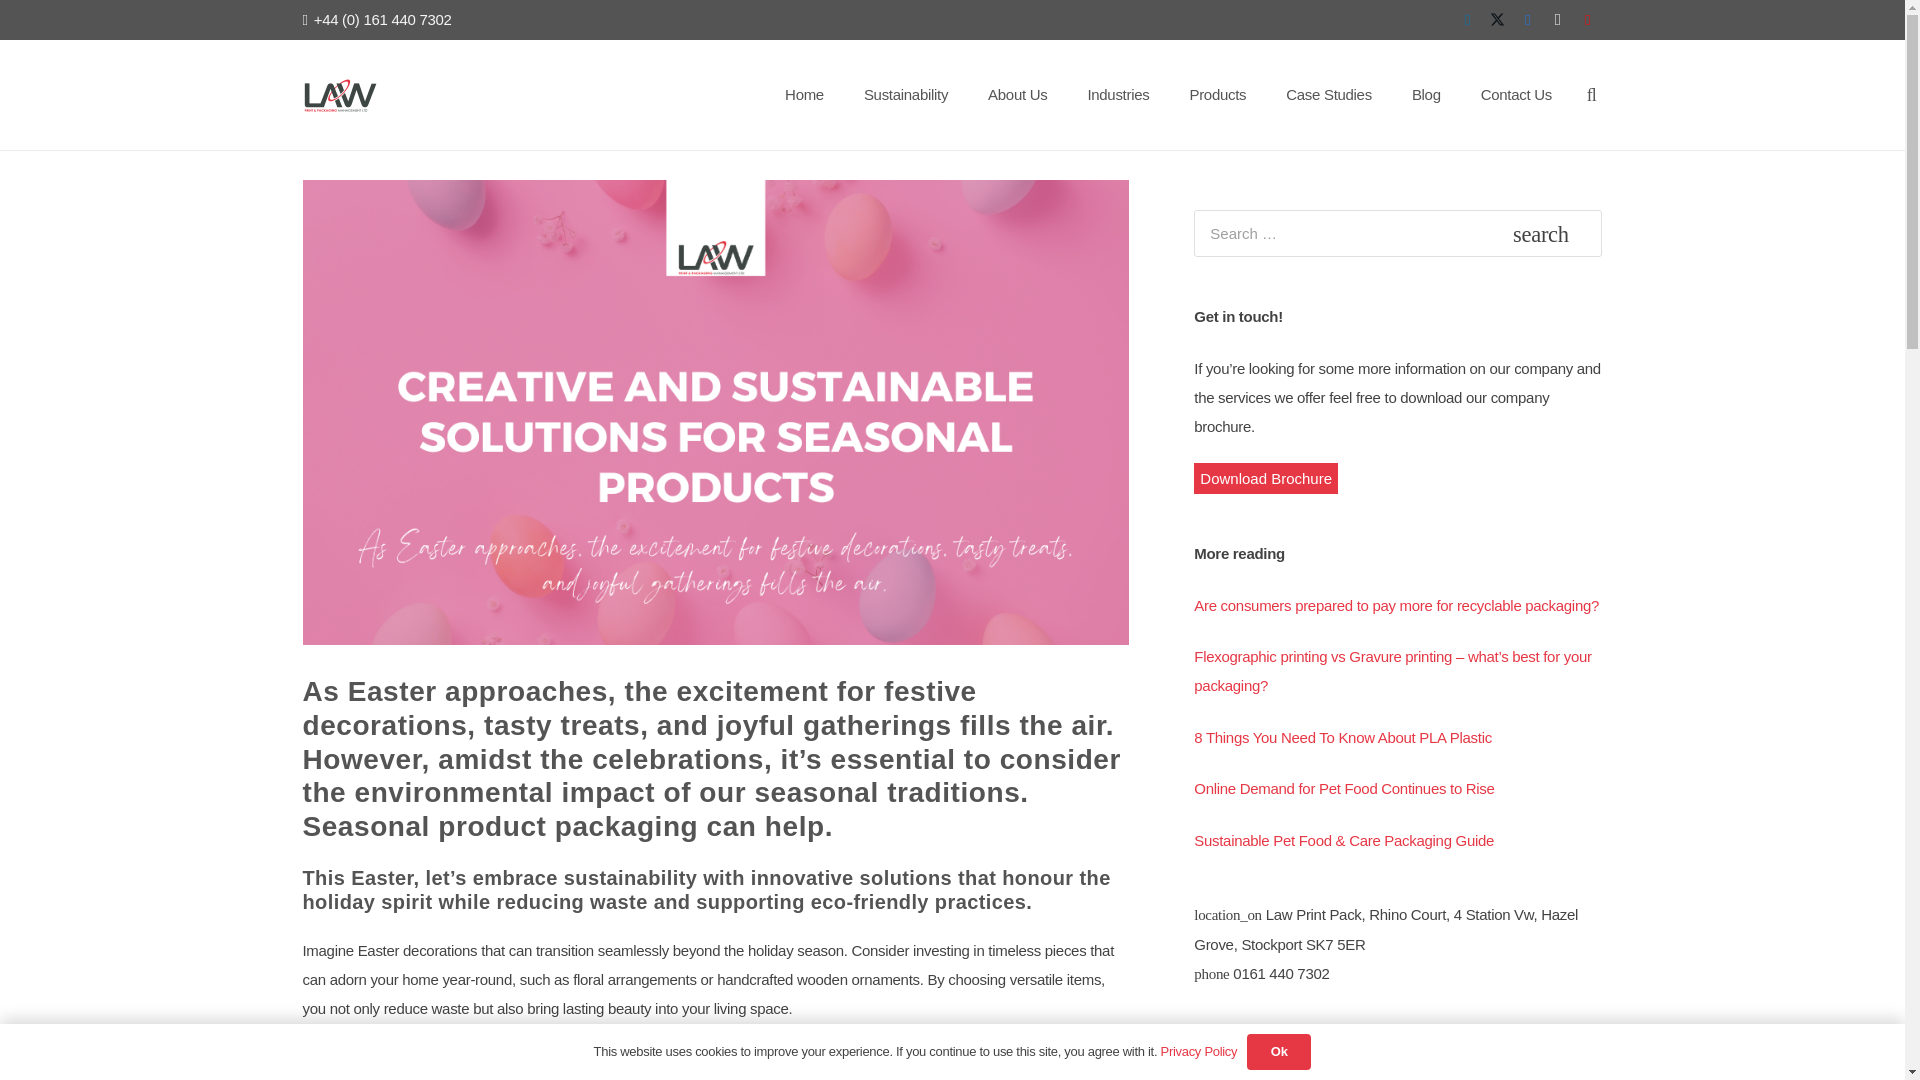 Image resolution: width=1920 pixels, height=1080 pixels. I want to click on About Us, so click(1017, 94).